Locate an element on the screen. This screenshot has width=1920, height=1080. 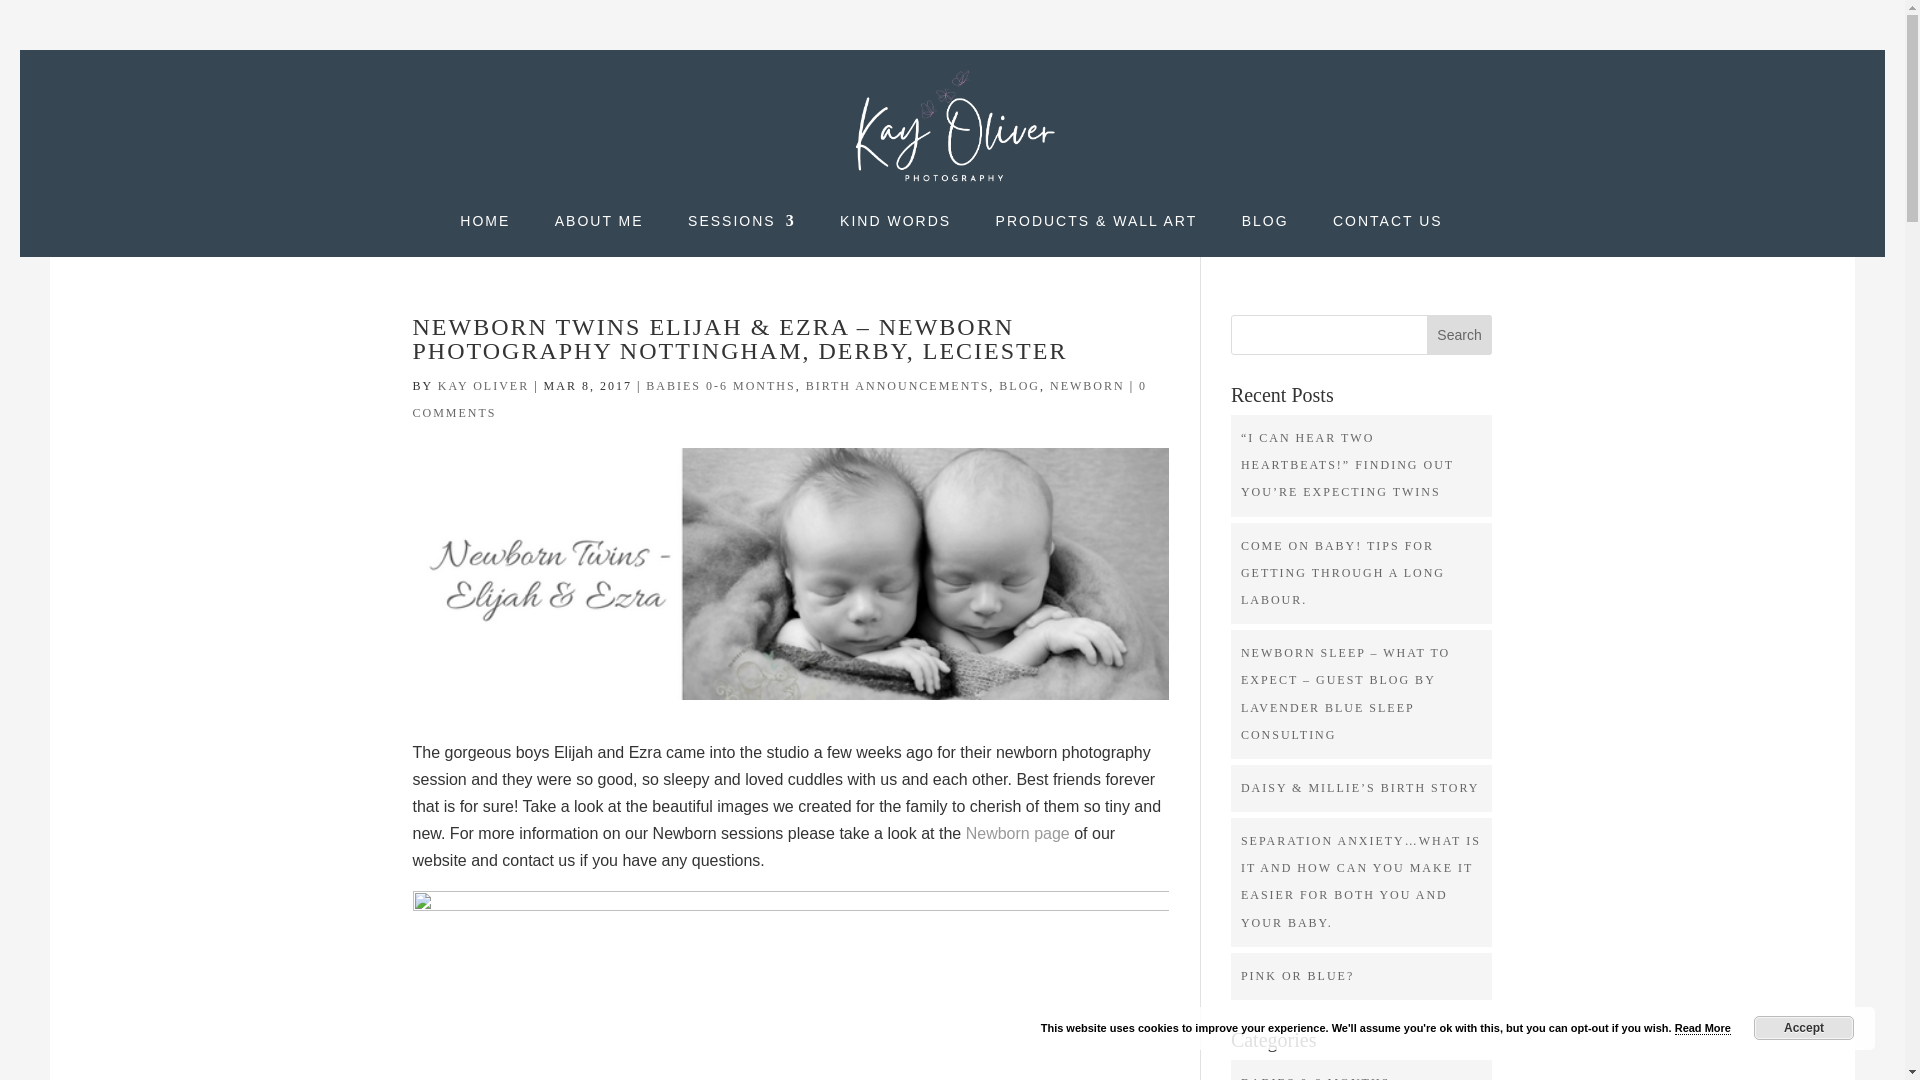
Newborn page is located at coordinates (1017, 834).